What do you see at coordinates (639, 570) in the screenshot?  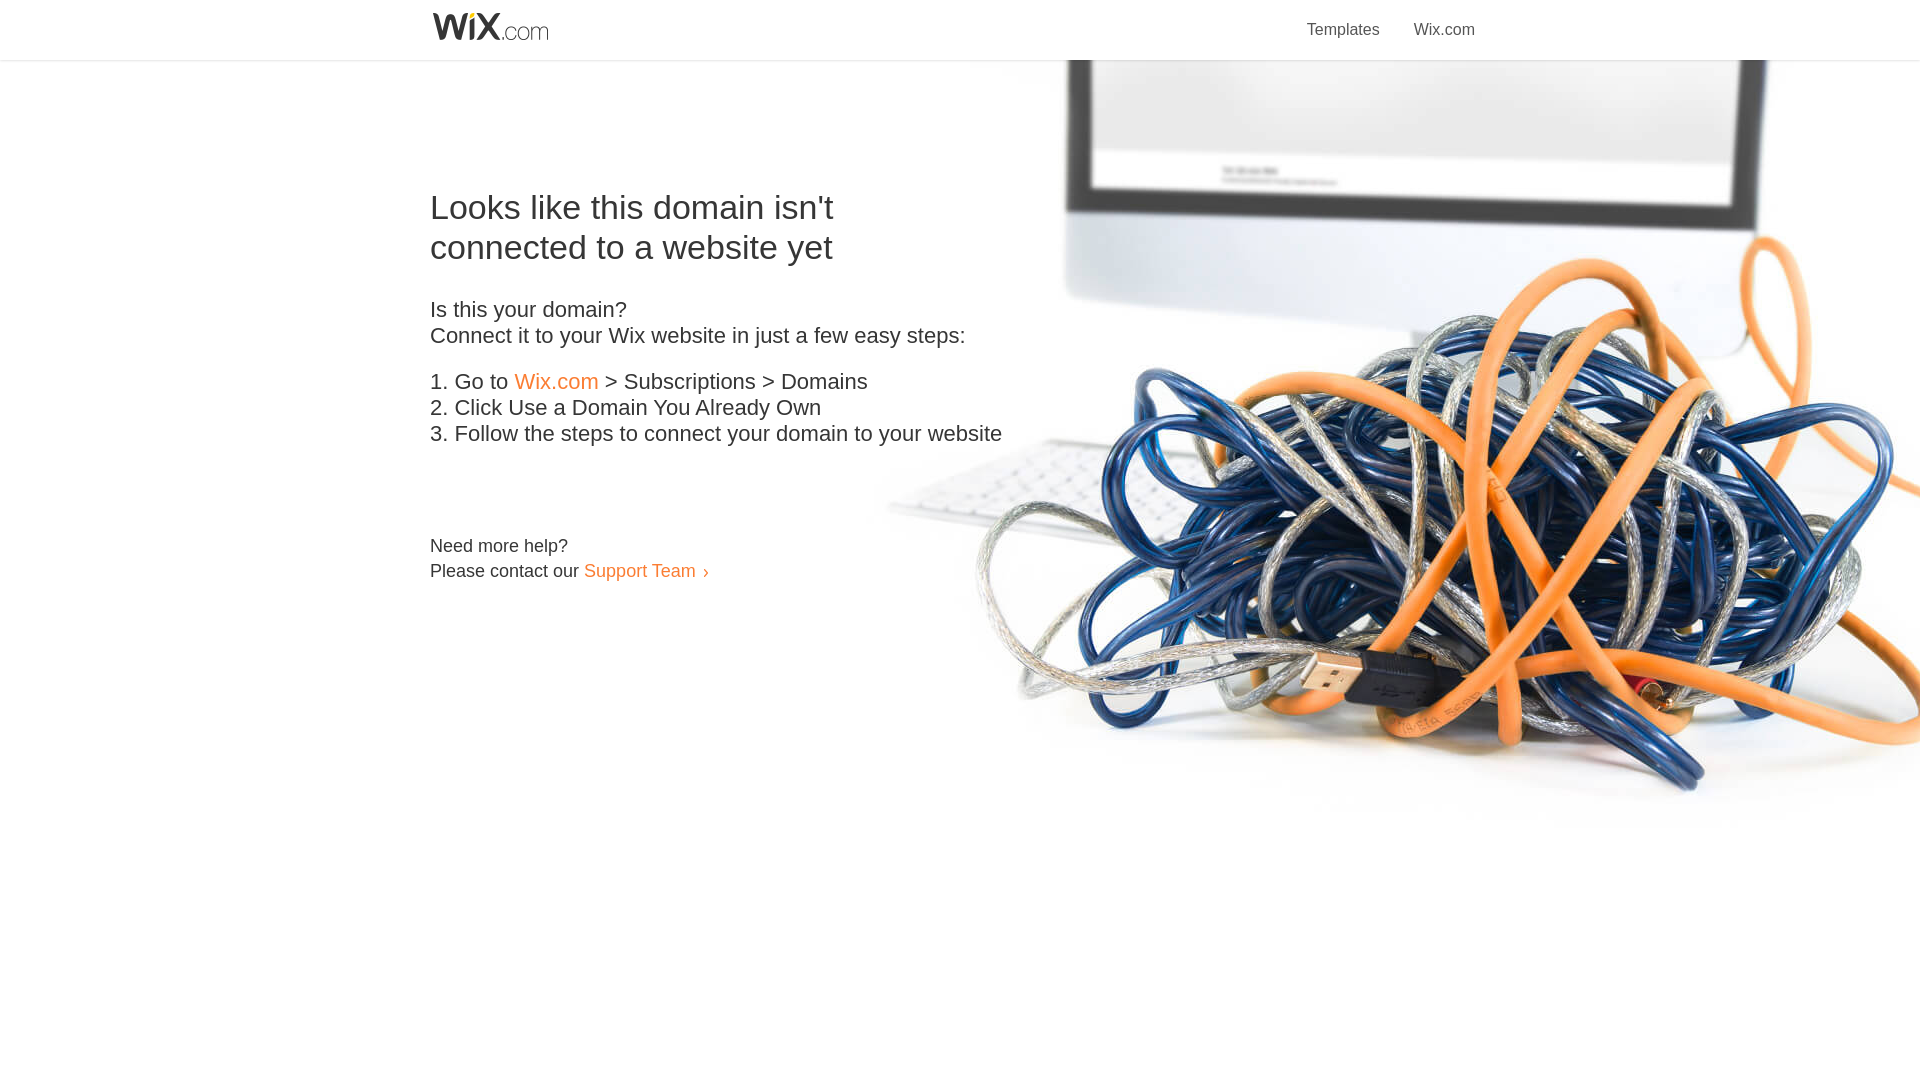 I see `Support Team` at bounding box center [639, 570].